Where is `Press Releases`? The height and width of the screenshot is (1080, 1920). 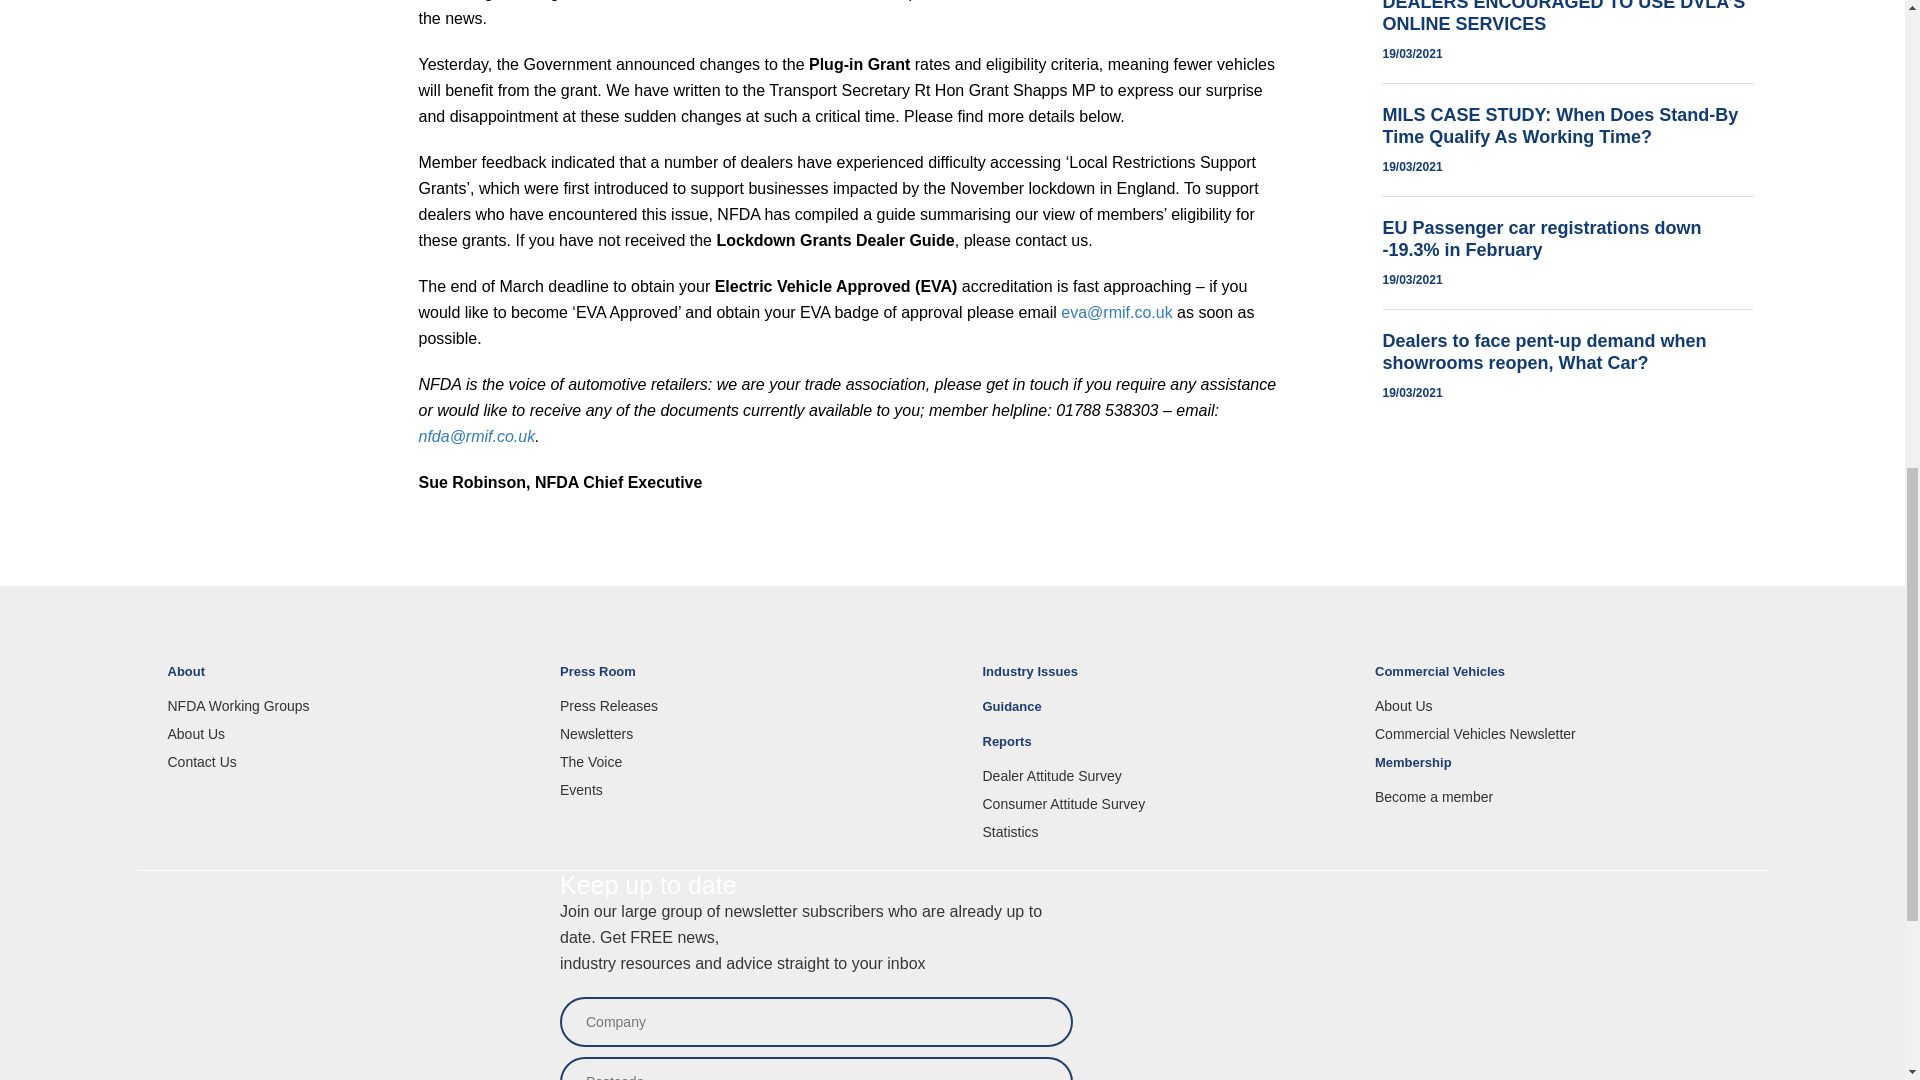 Press Releases is located at coordinates (742, 705).